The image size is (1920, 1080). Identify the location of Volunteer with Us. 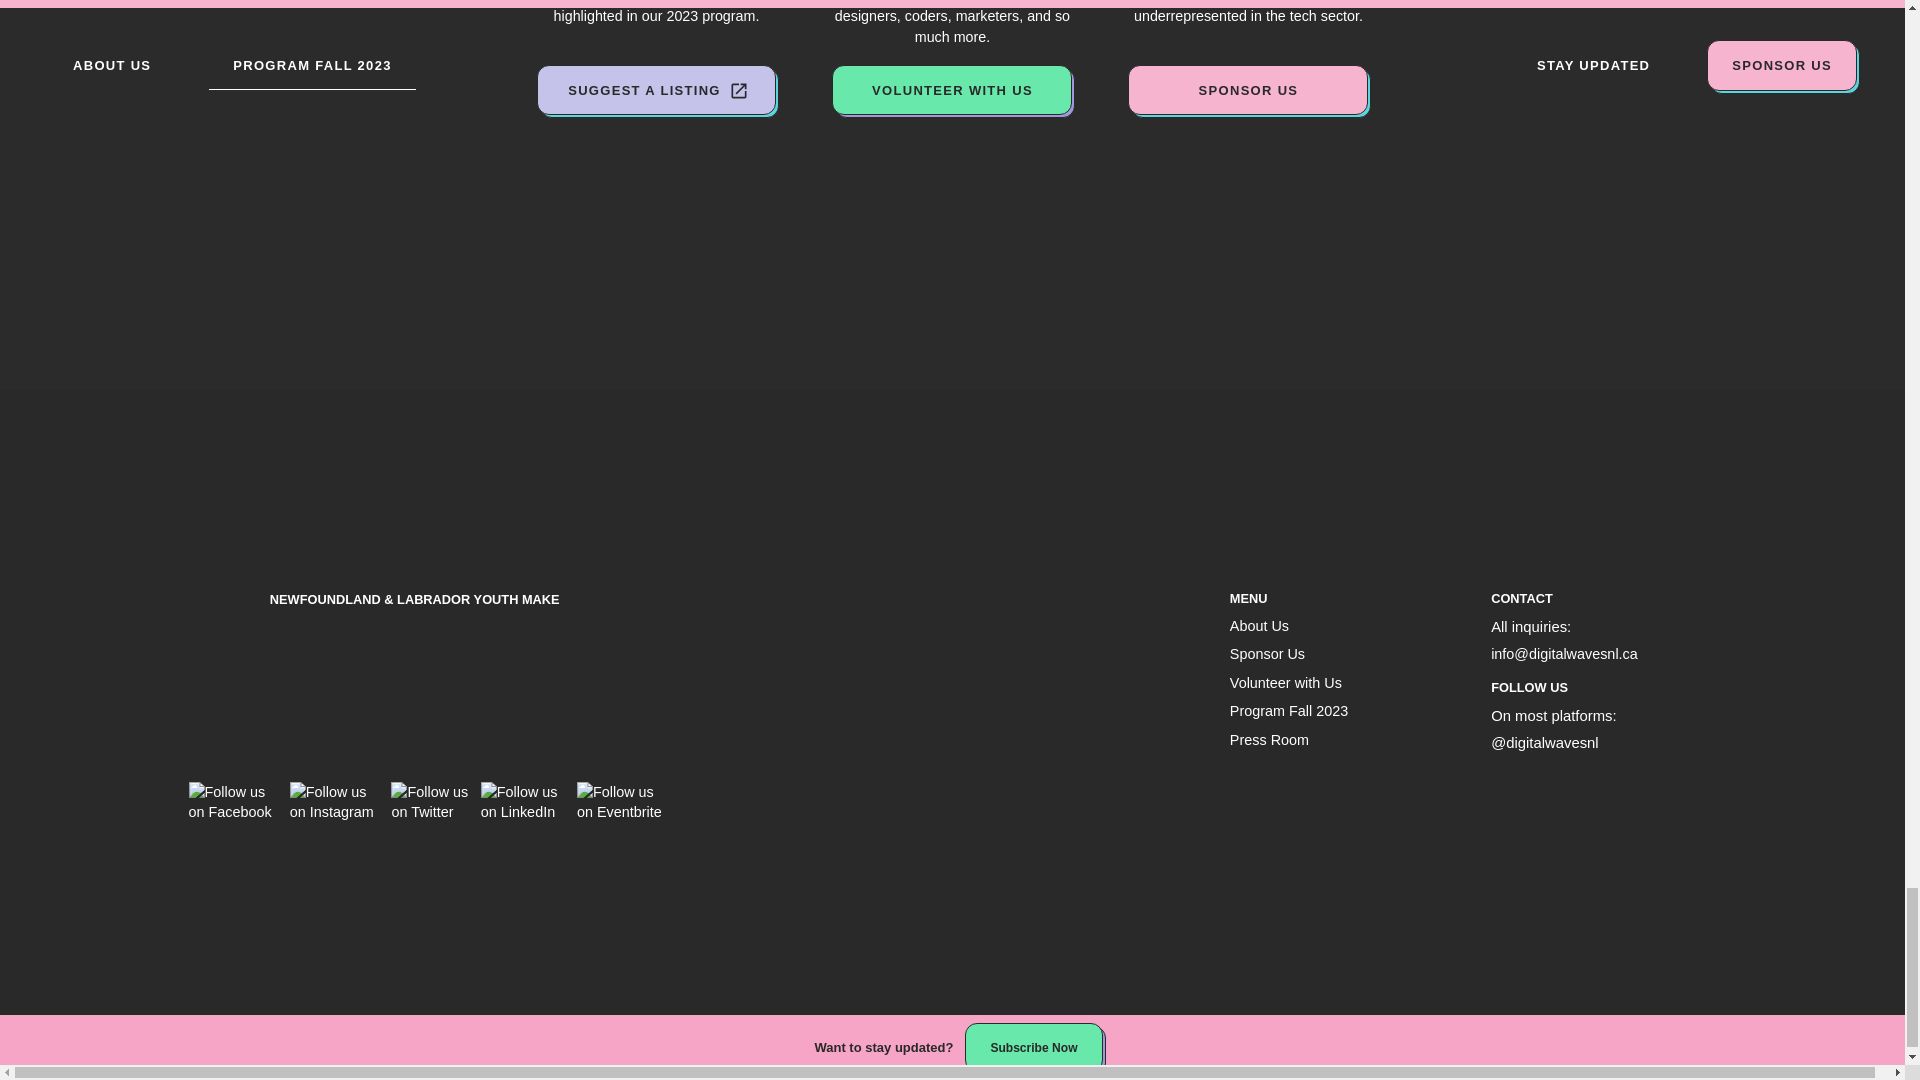
(1286, 683).